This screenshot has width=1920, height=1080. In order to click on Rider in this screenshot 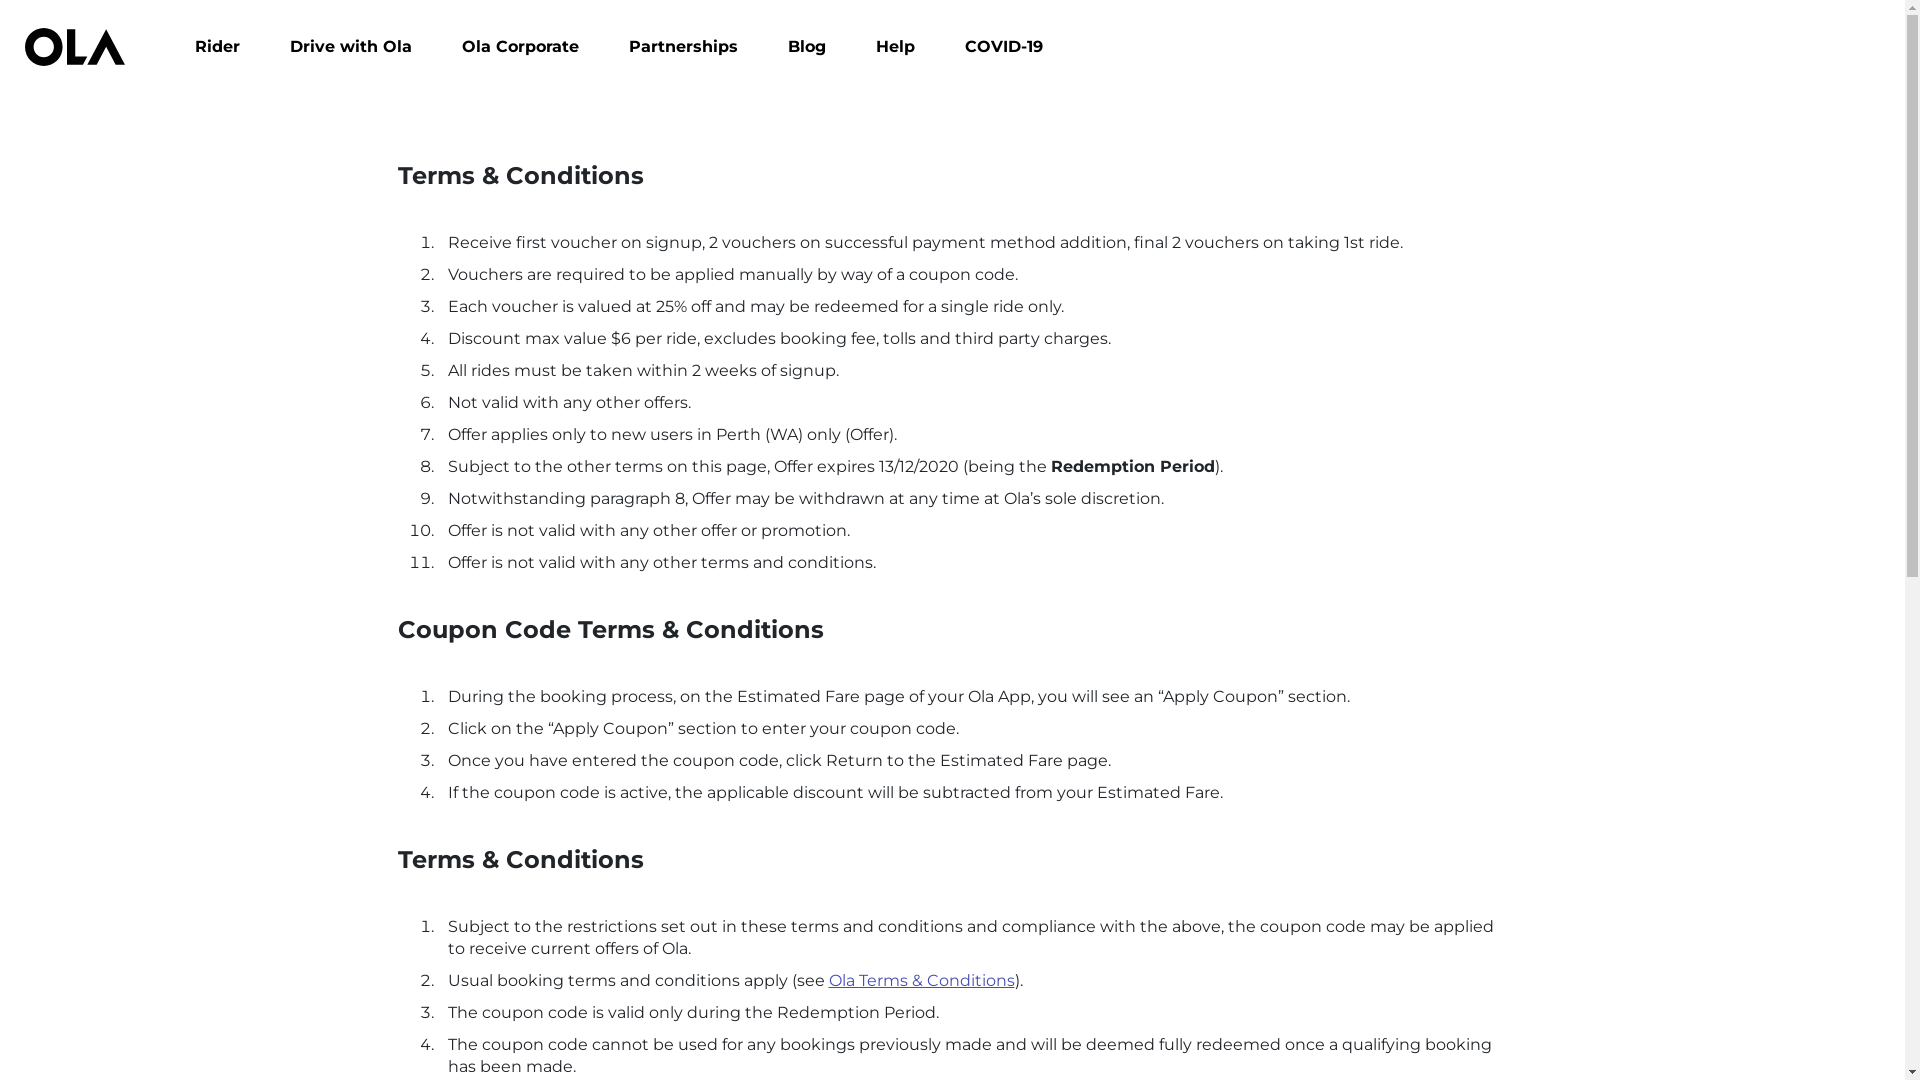, I will do `click(218, 46)`.